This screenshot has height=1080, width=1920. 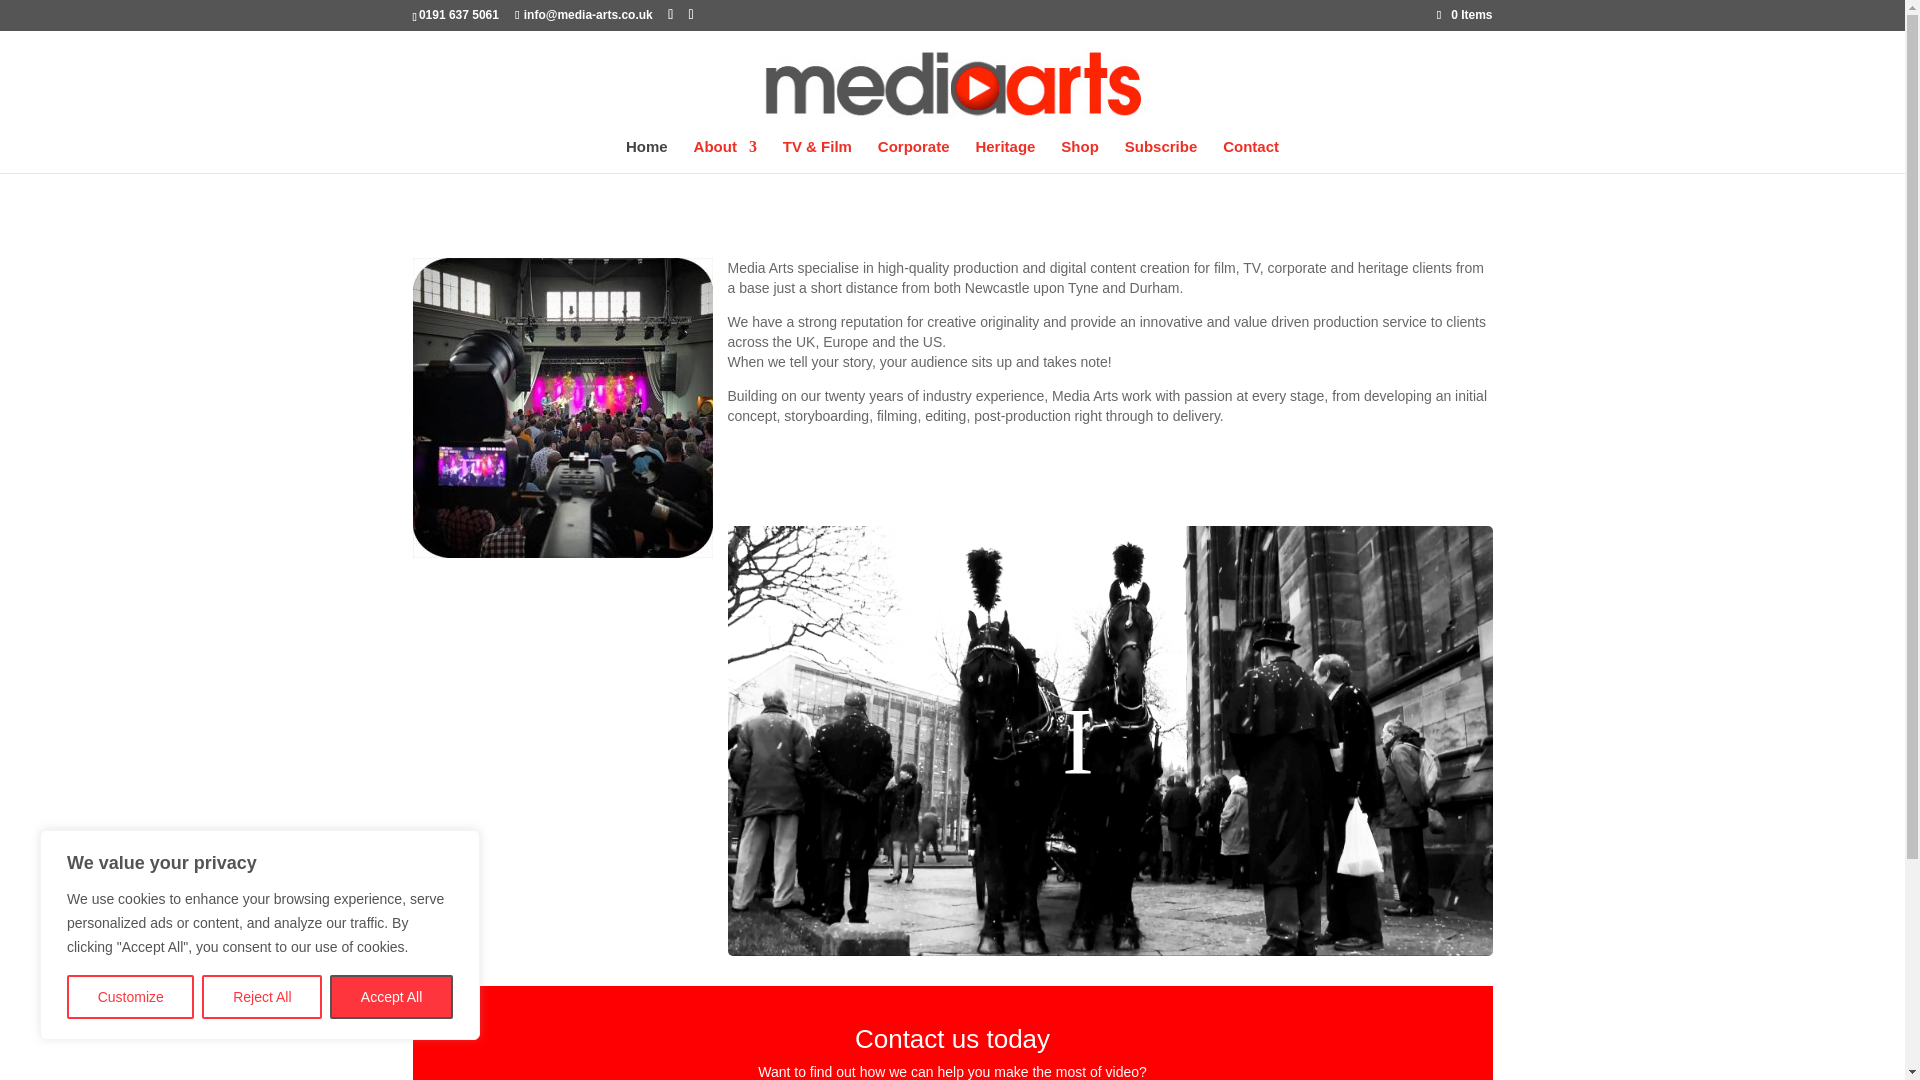 I want to click on Corporate, so click(x=914, y=156).